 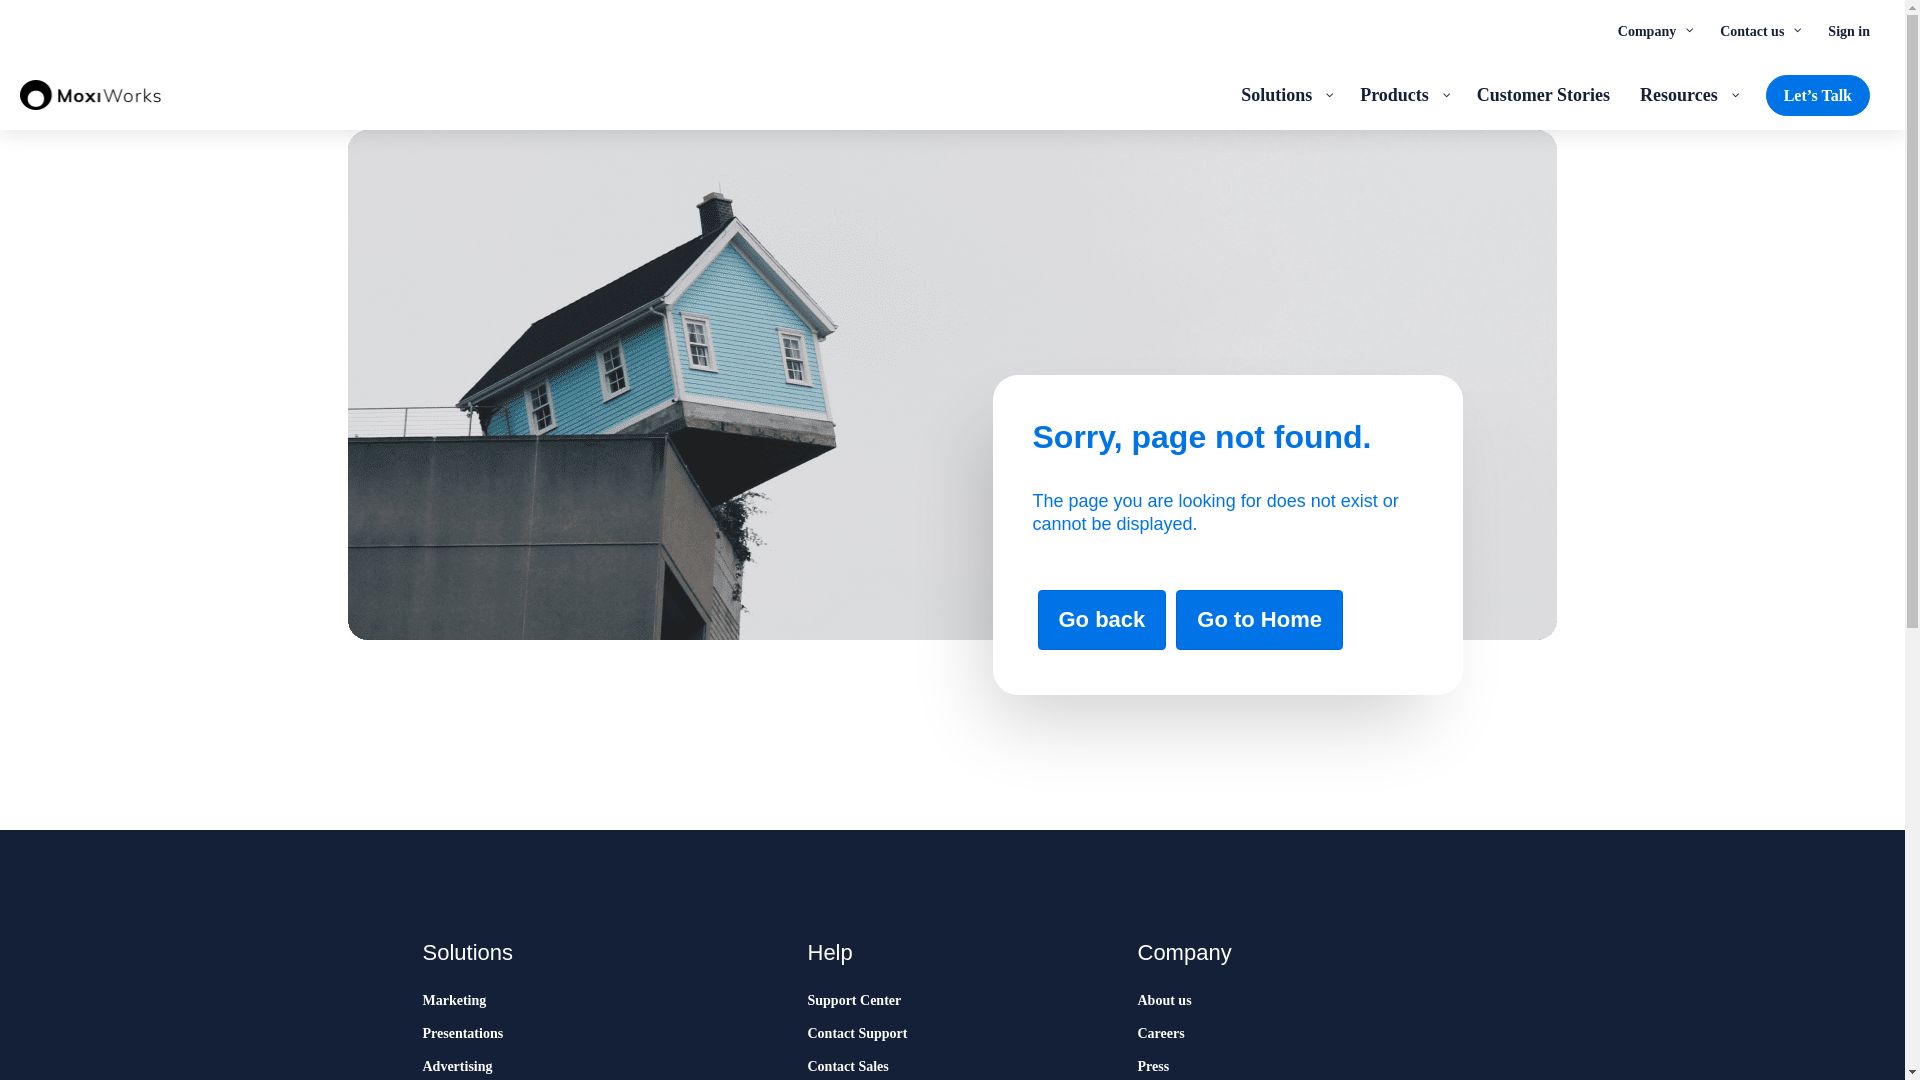 What do you see at coordinates (1848, 30) in the screenshot?
I see `Sign in` at bounding box center [1848, 30].